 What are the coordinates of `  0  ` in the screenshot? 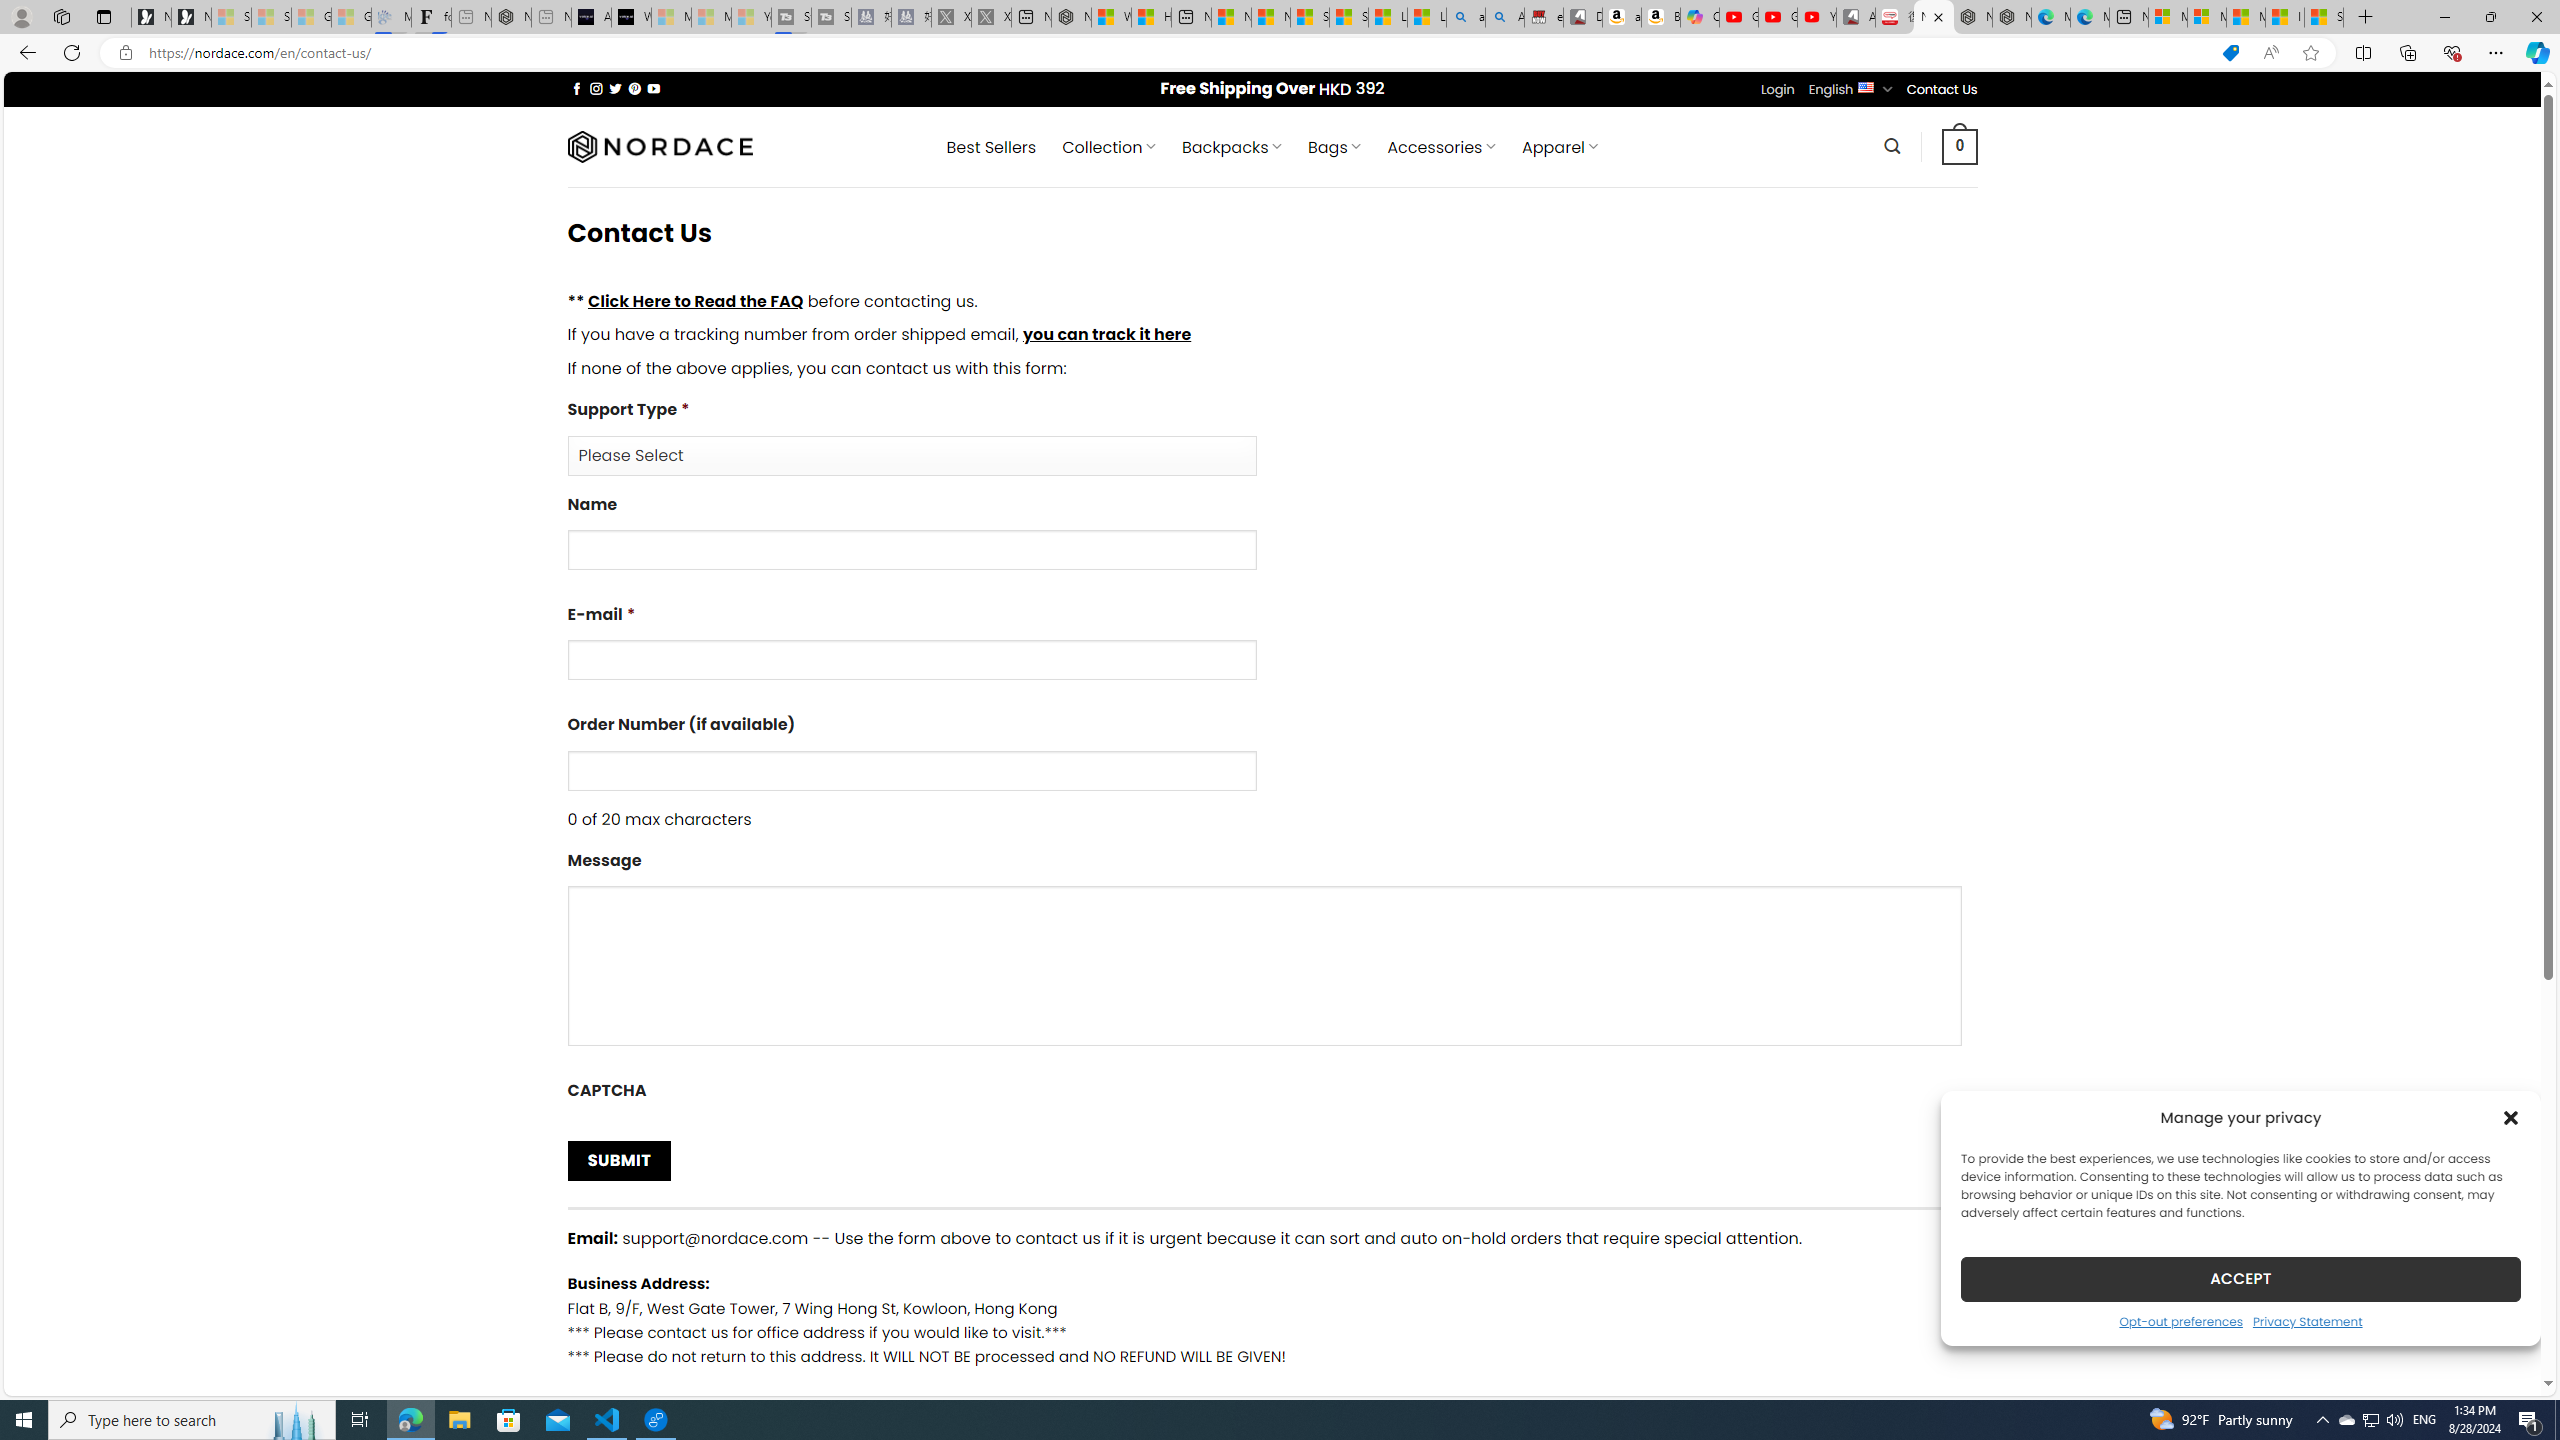 It's located at (1960, 146).